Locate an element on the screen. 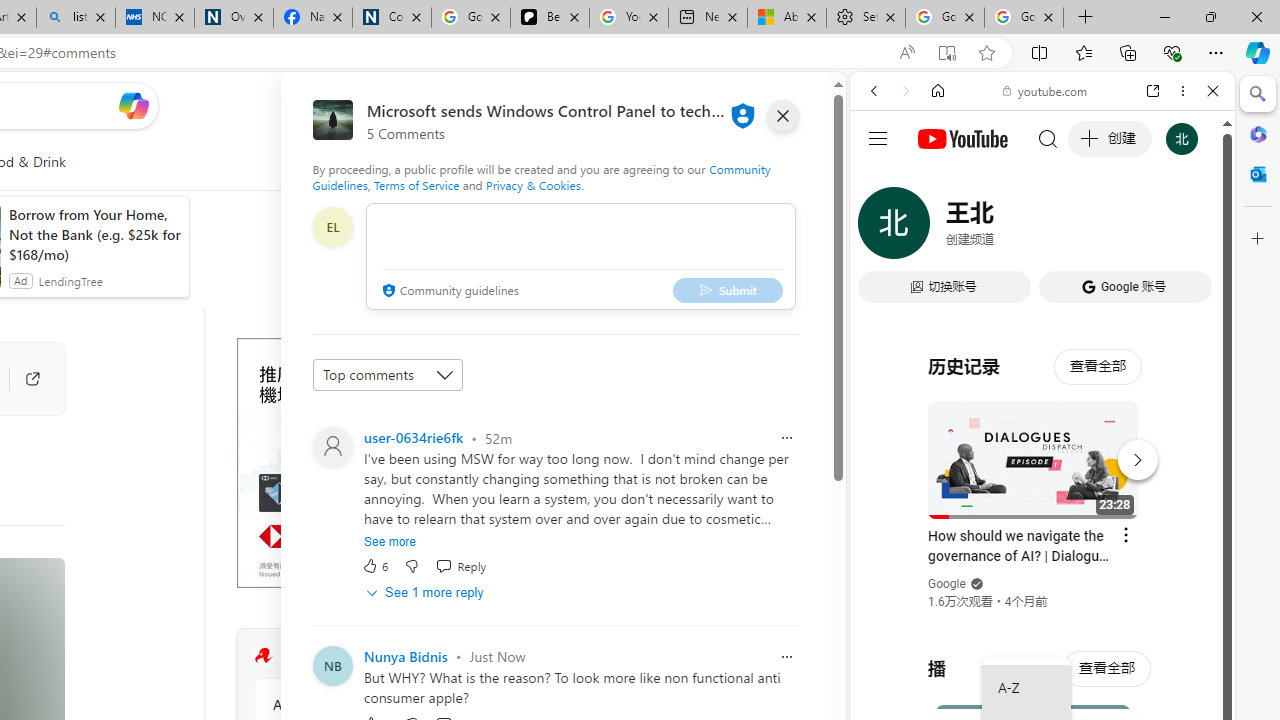  This site scope is located at coordinates (936, 180).